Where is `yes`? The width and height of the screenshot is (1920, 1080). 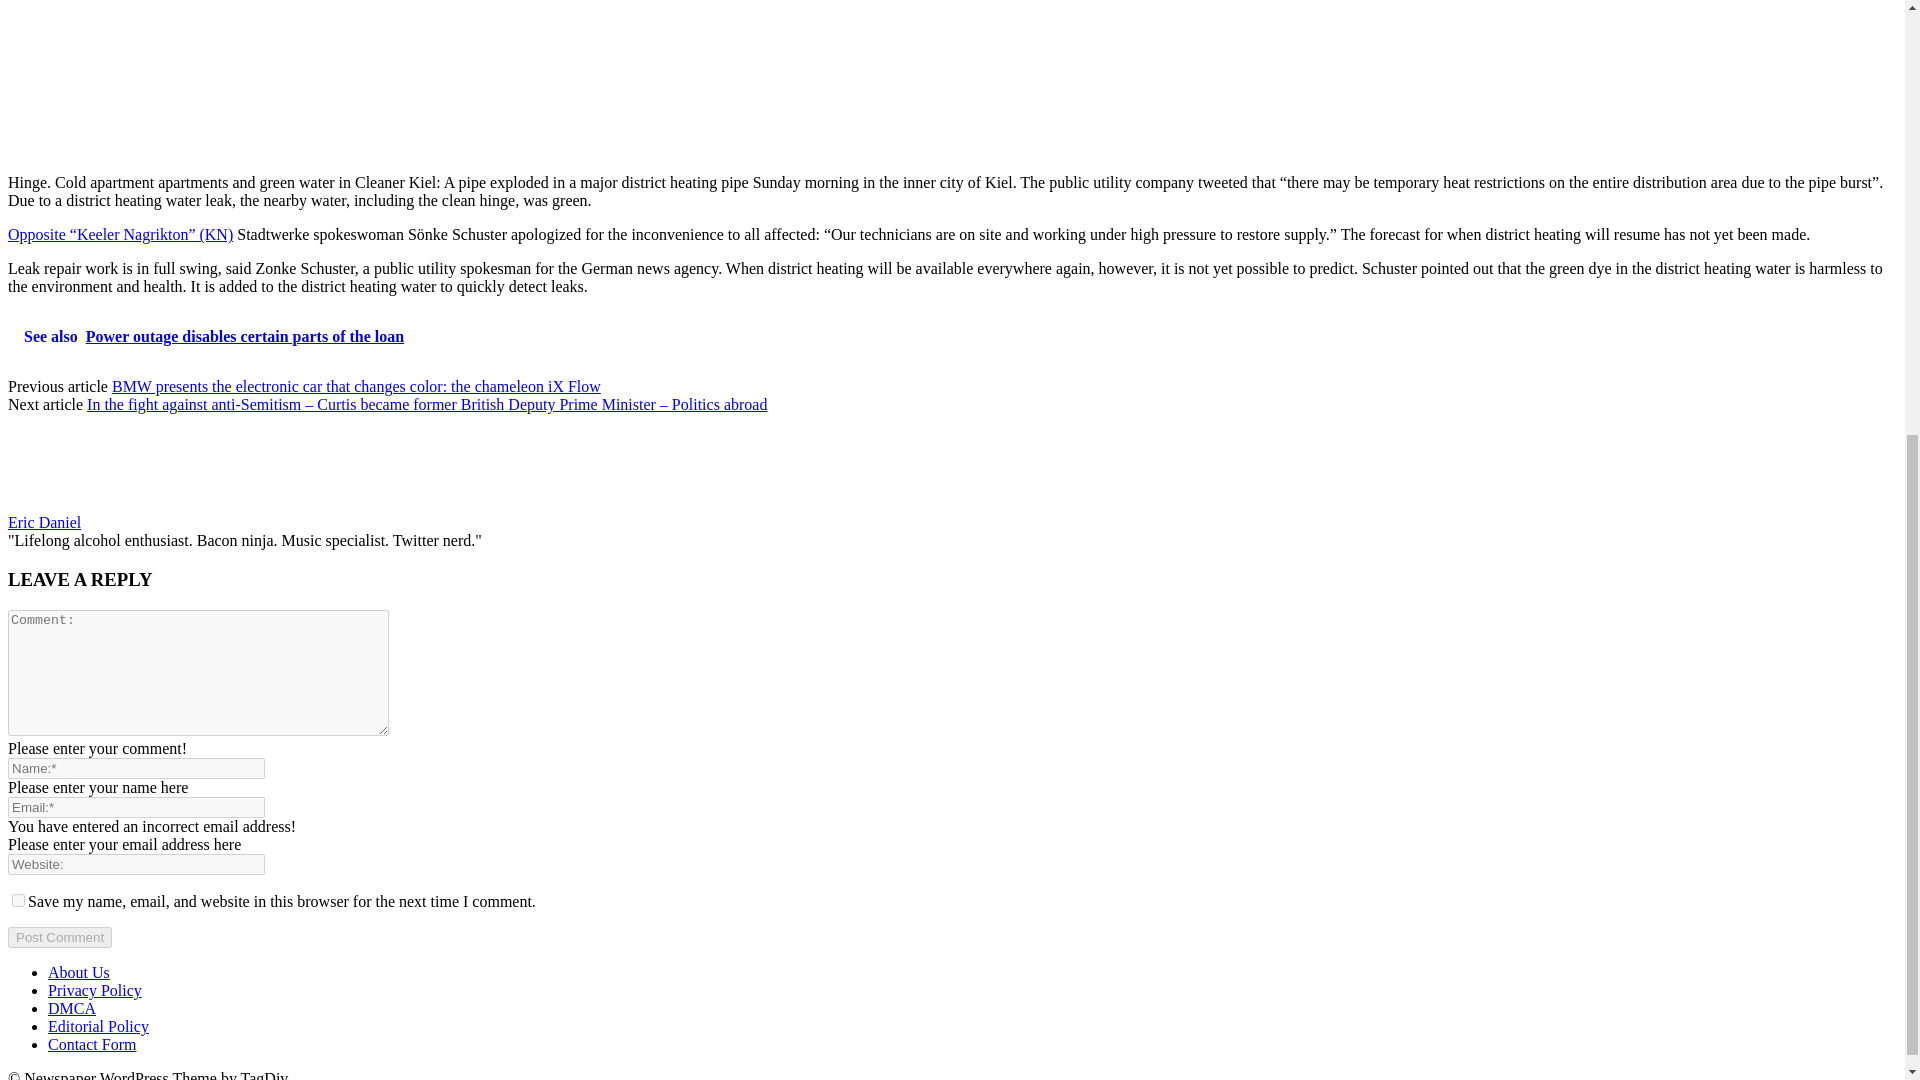
yes is located at coordinates (18, 900).